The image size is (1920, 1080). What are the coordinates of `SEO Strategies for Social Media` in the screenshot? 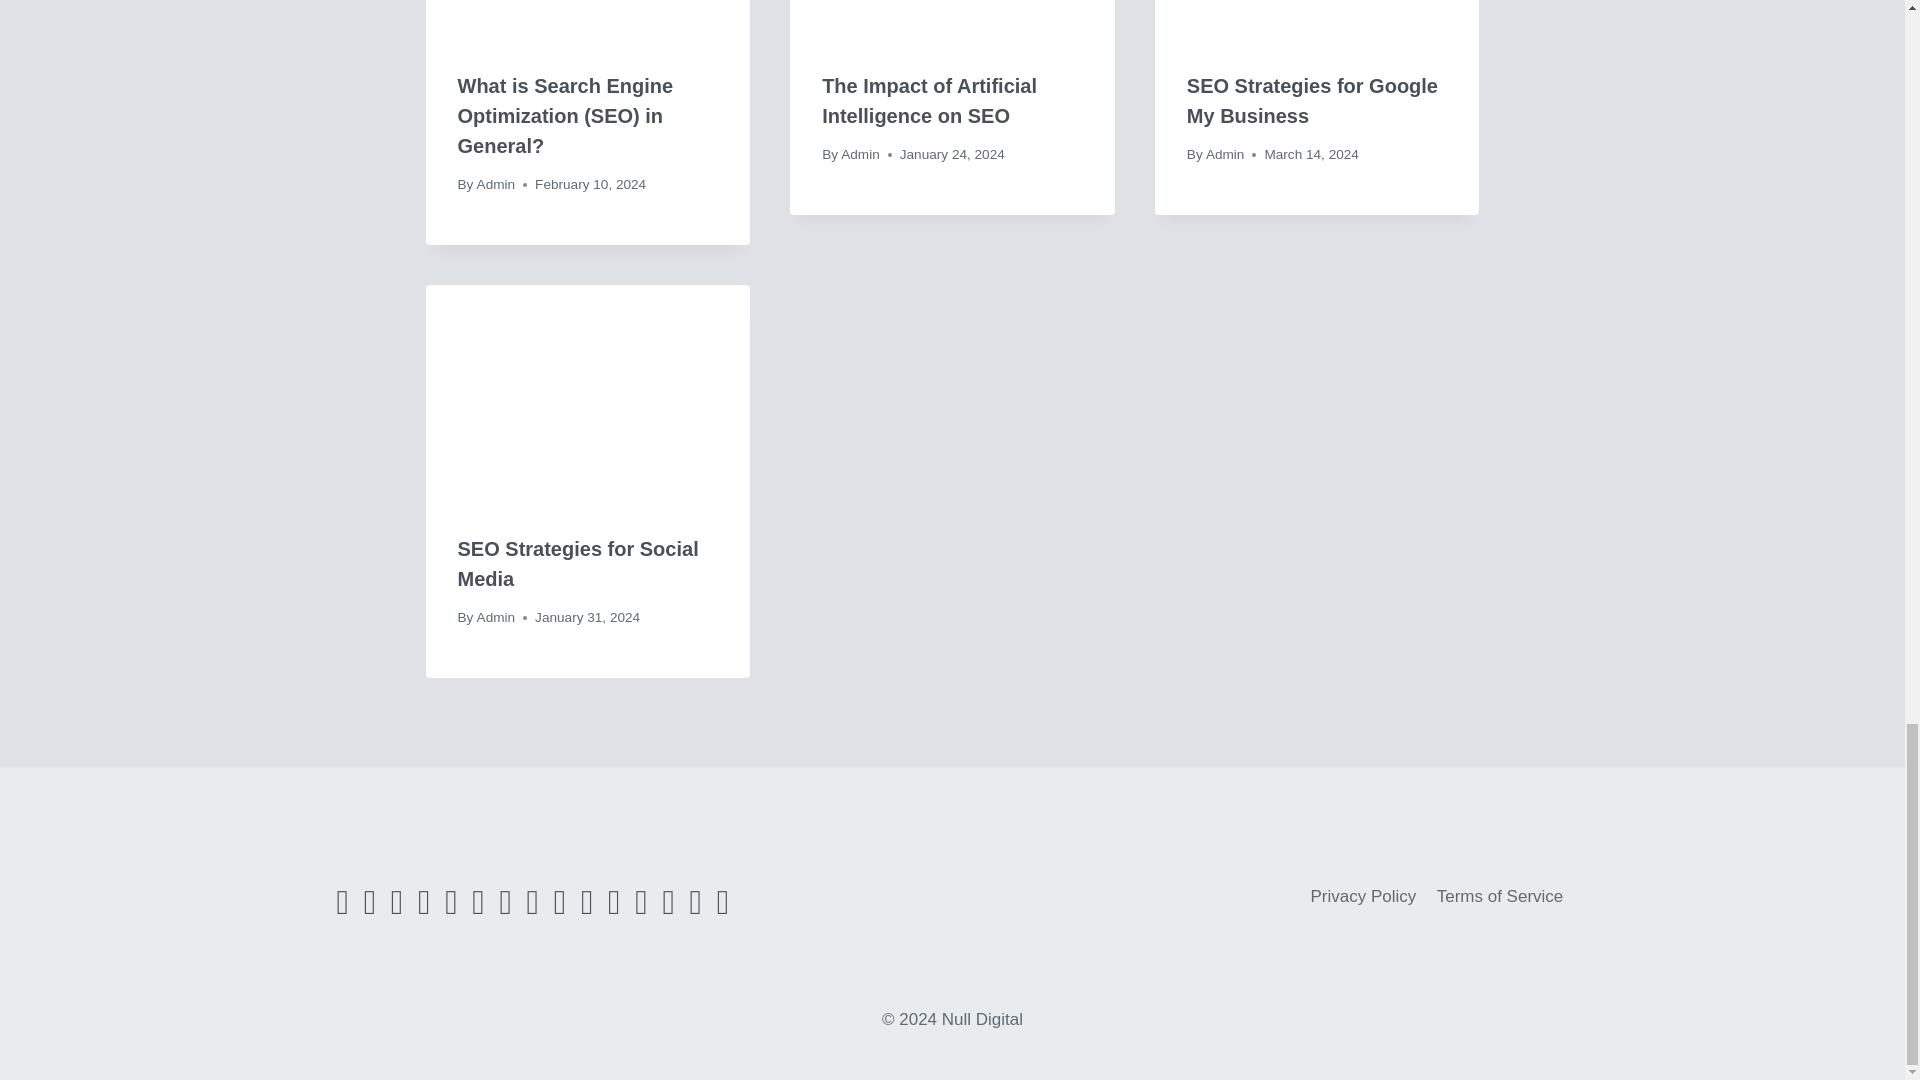 It's located at (578, 563).